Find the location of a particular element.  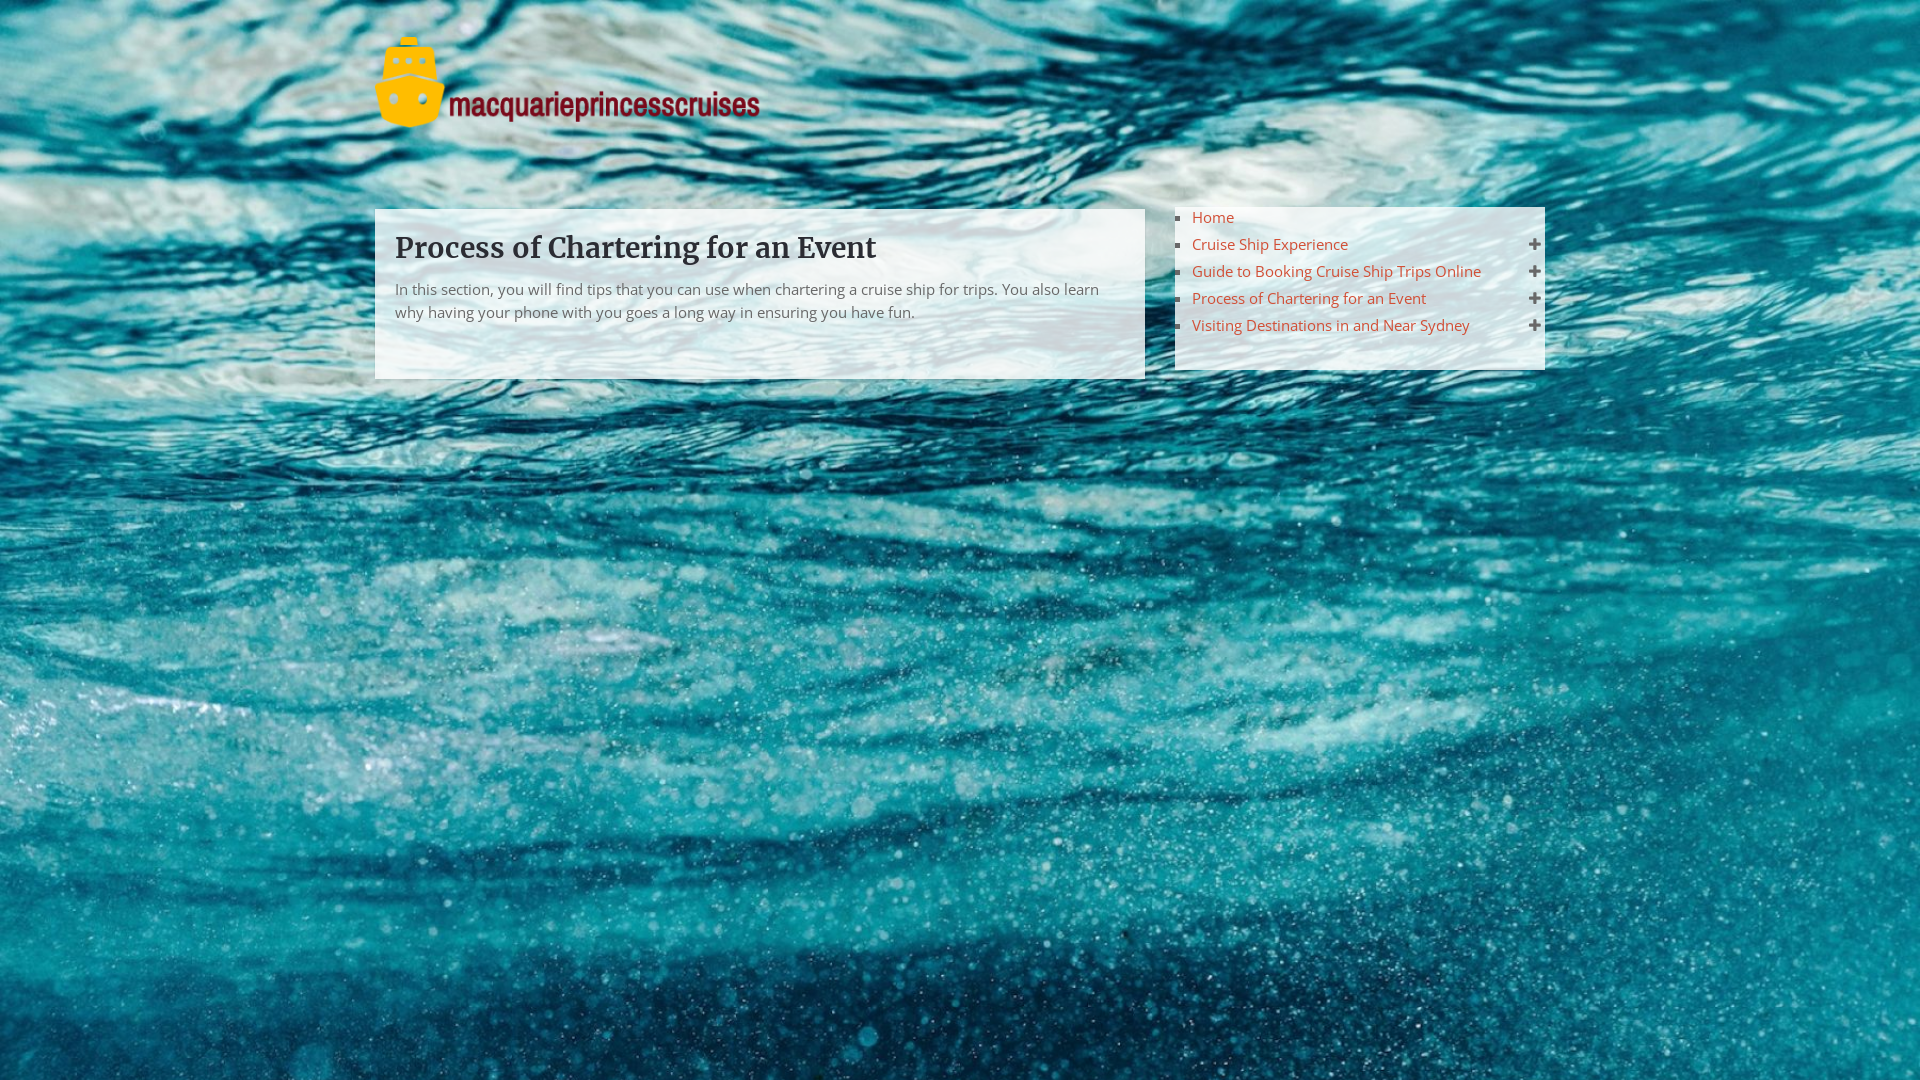

Process of Chartering for an Event is located at coordinates (1309, 298).